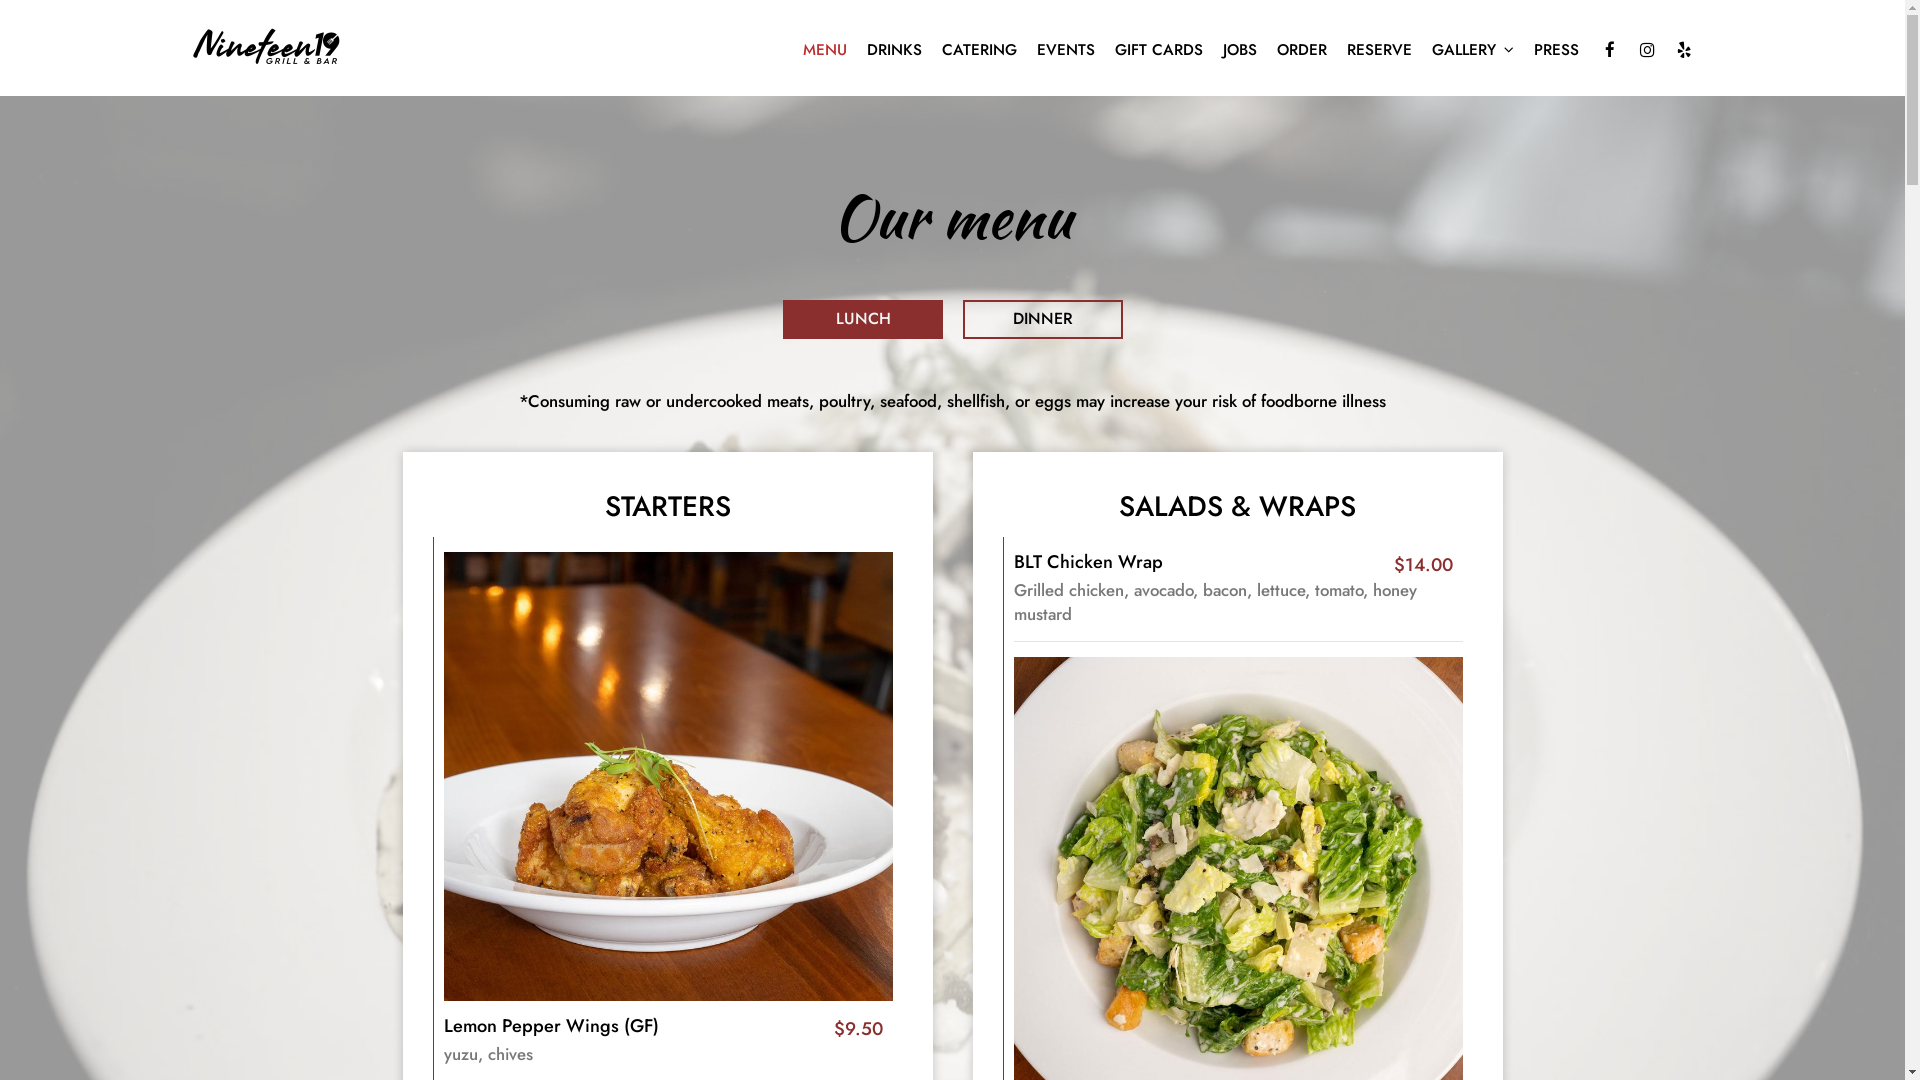 The height and width of the screenshot is (1080, 1920). Describe the element at coordinates (1065, 50) in the screenshot. I see `EVENTS` at that location.